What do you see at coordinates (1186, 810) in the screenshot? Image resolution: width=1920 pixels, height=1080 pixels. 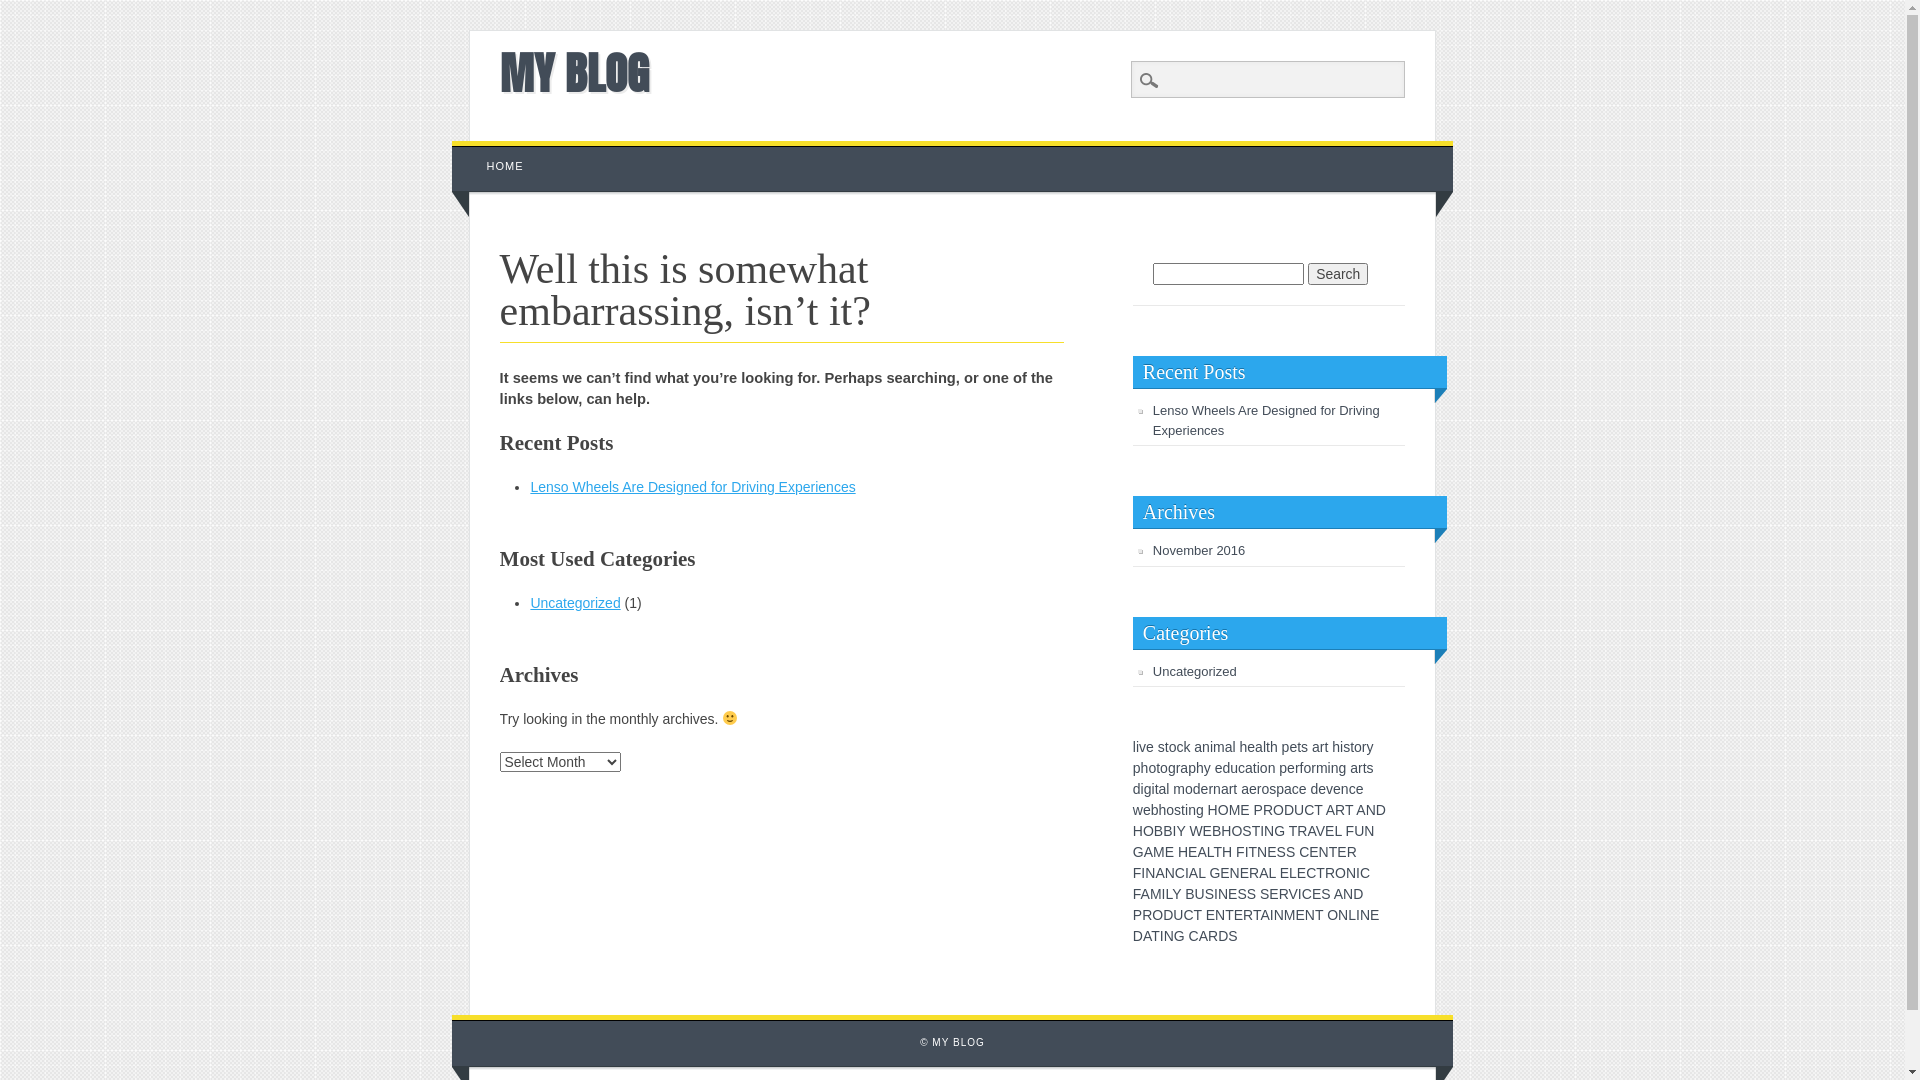 I see `i` at bounding box center [1186, 810].